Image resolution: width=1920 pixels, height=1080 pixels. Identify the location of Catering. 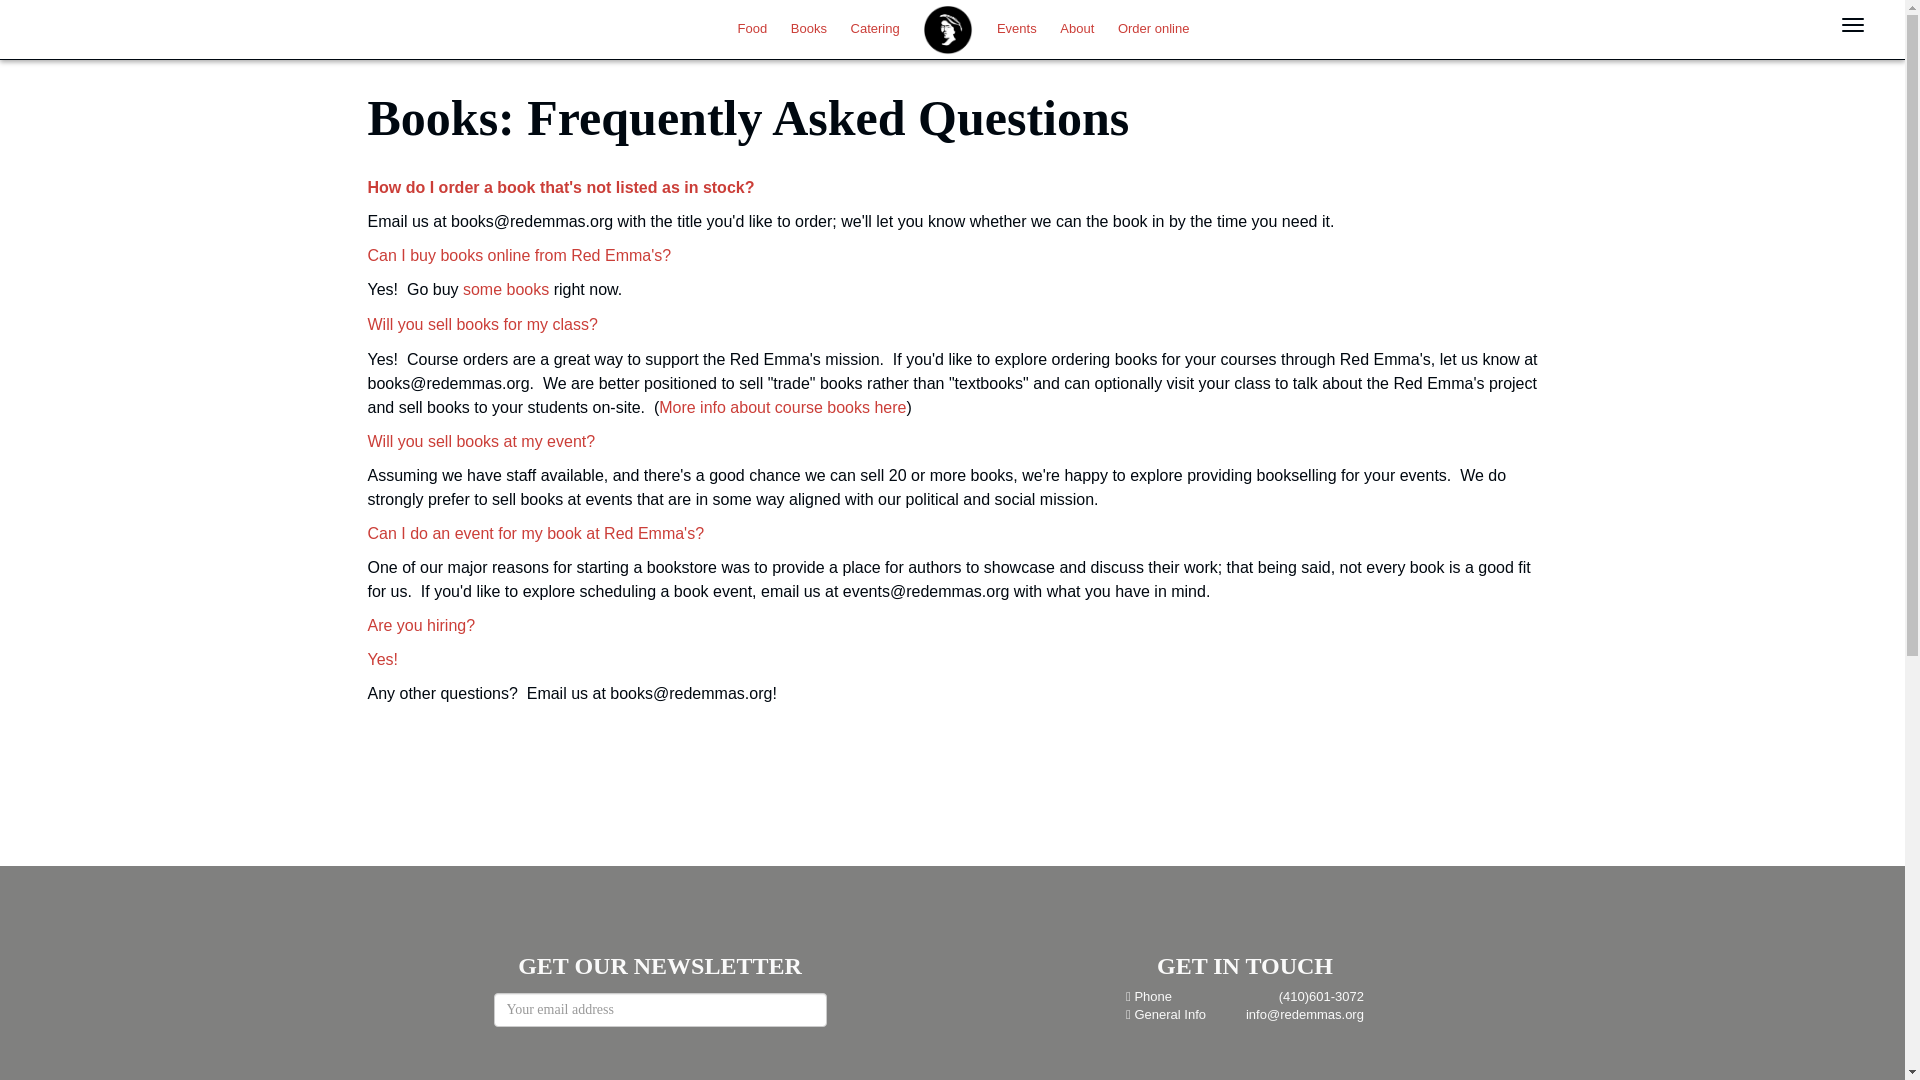
(875, 26).